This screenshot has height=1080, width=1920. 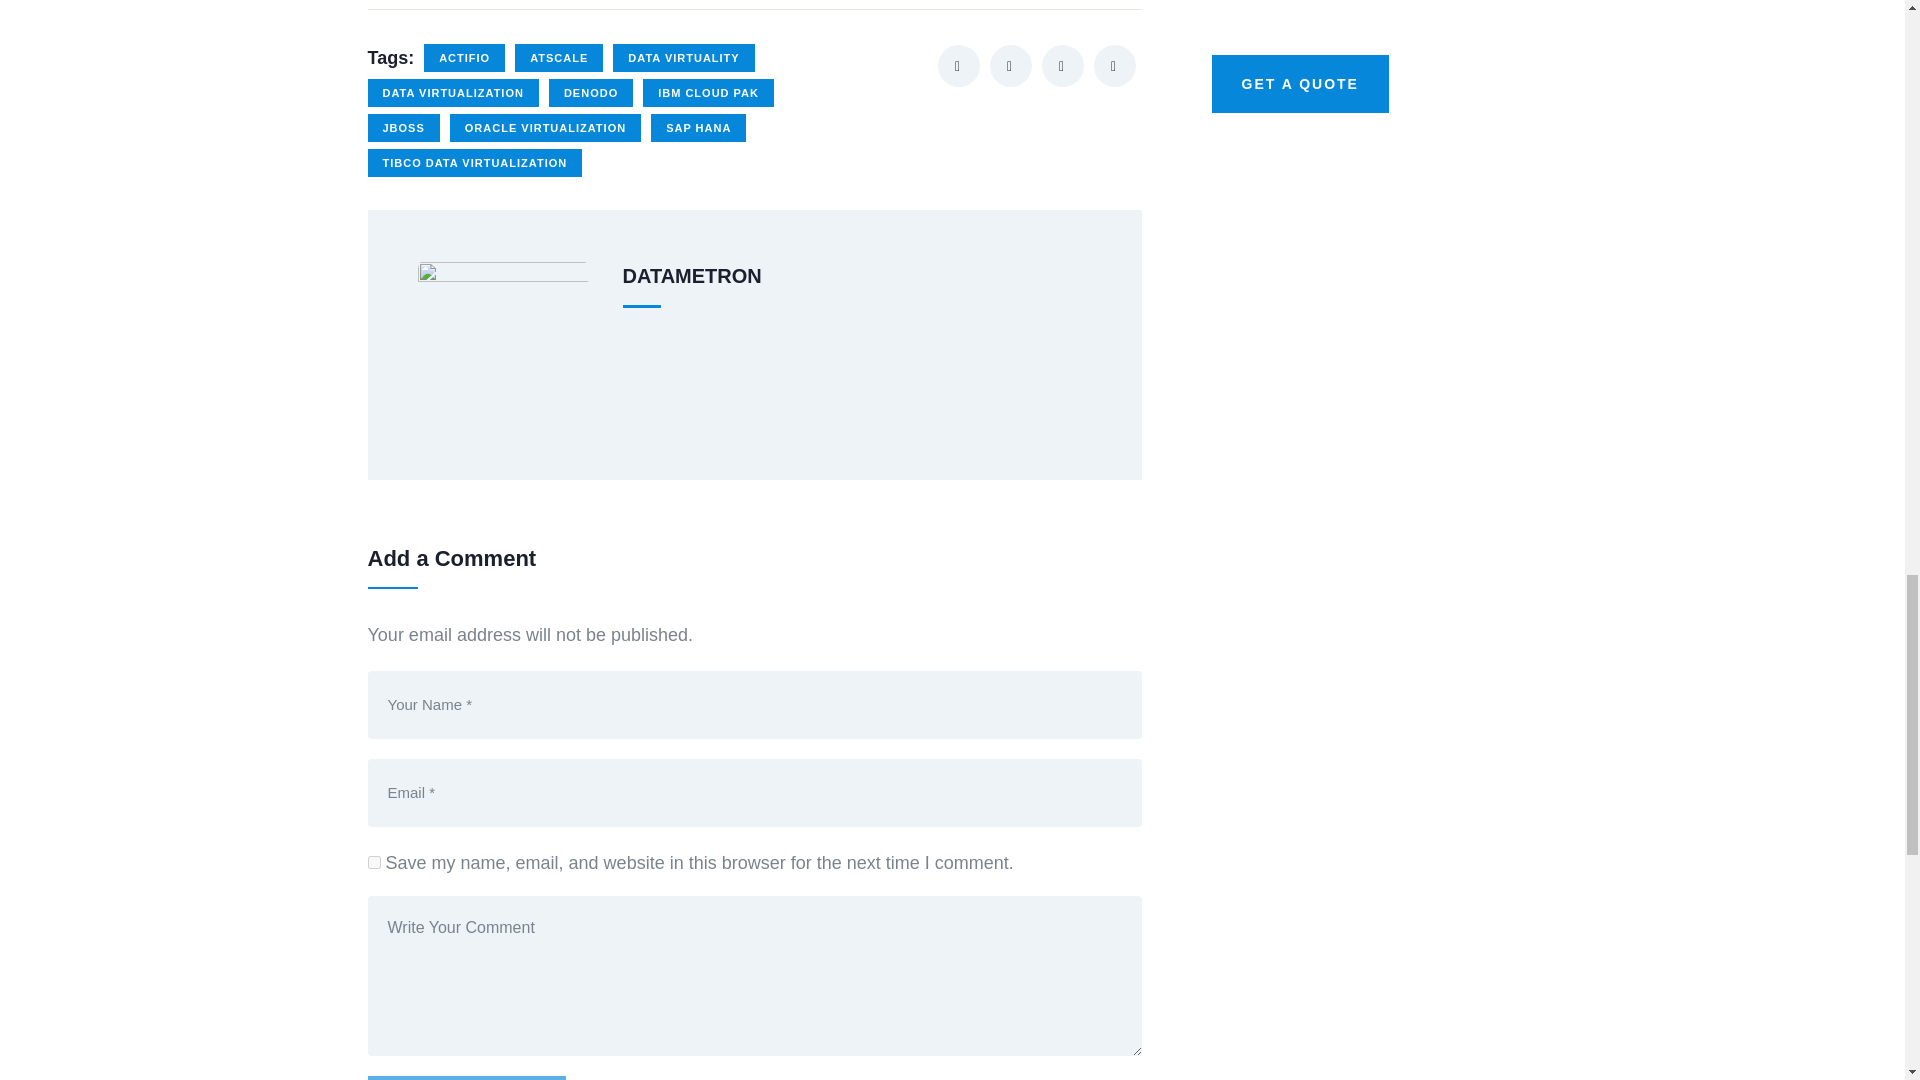 I want to click on IBM CLOUD PAK, so click(x=708, y=92).